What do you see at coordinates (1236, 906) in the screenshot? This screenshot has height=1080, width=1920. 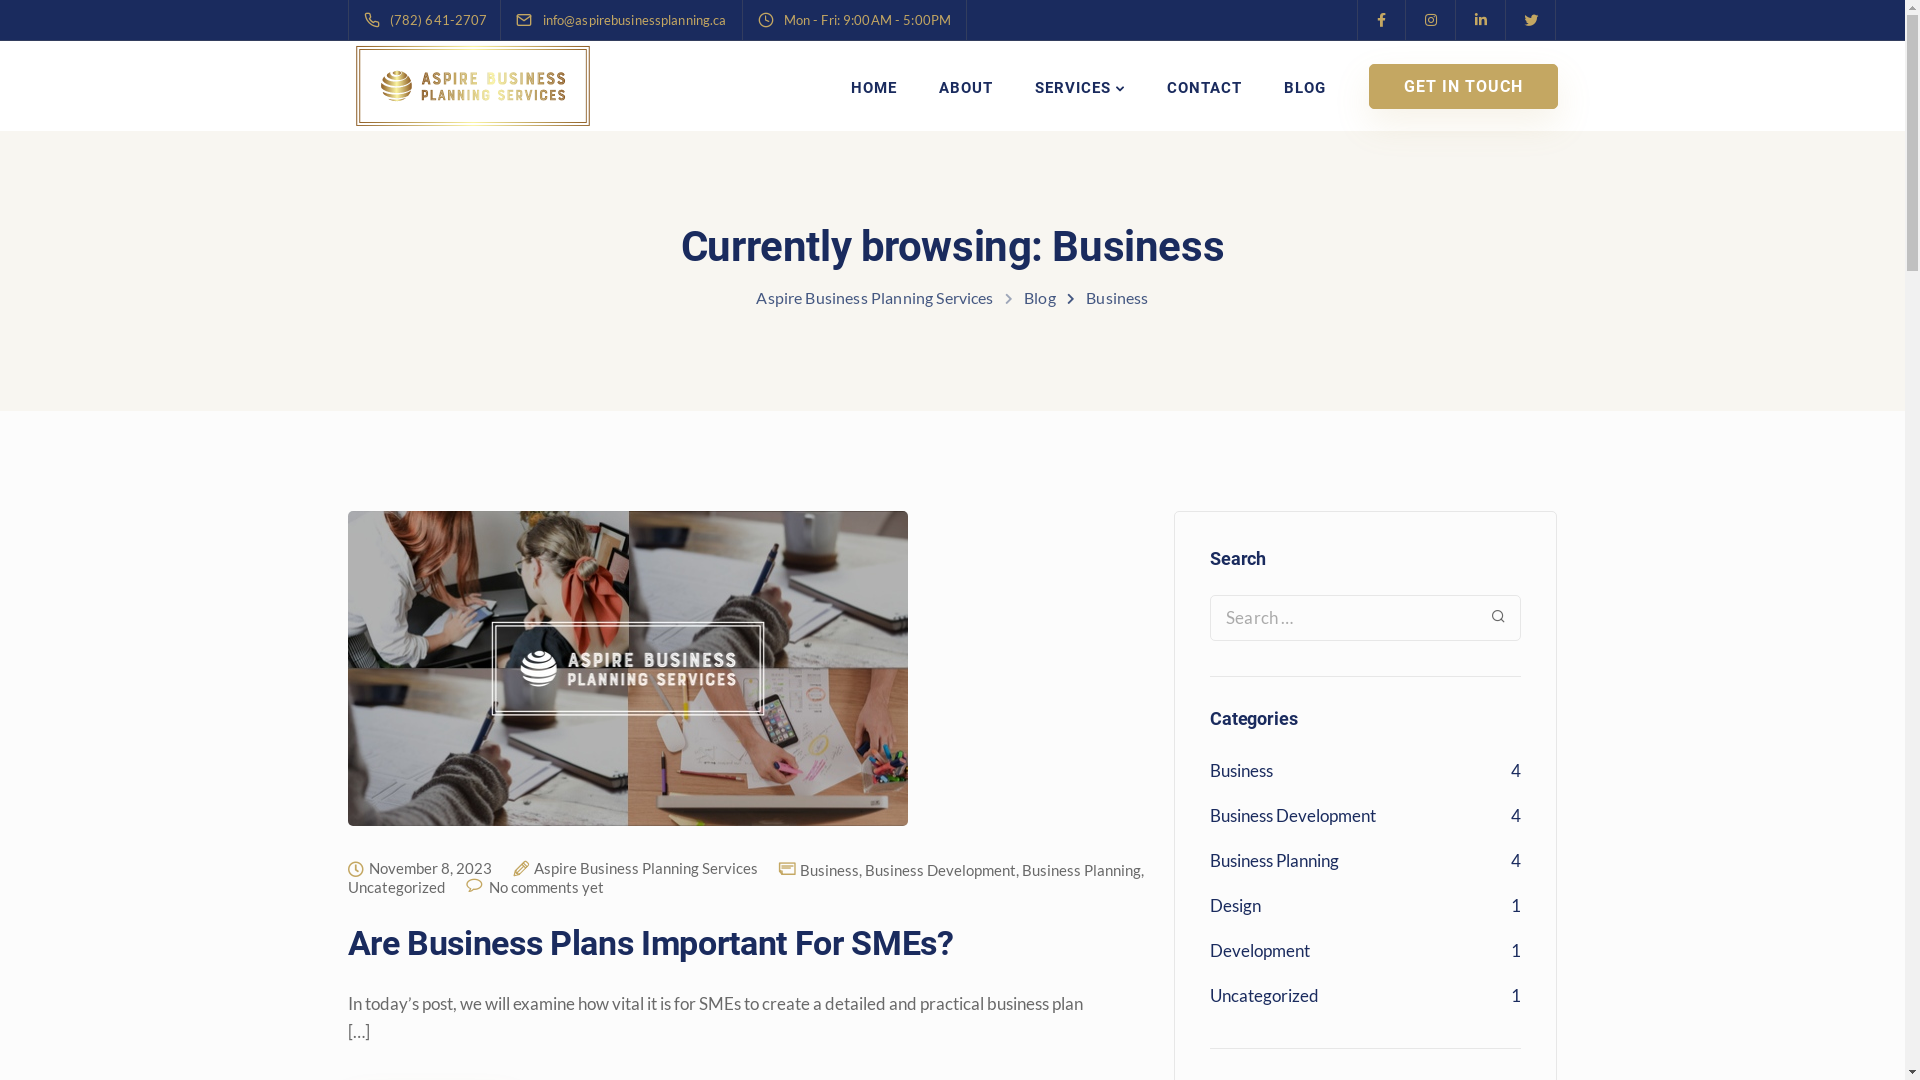 I see `Design` at bounding box center [1236, 906].